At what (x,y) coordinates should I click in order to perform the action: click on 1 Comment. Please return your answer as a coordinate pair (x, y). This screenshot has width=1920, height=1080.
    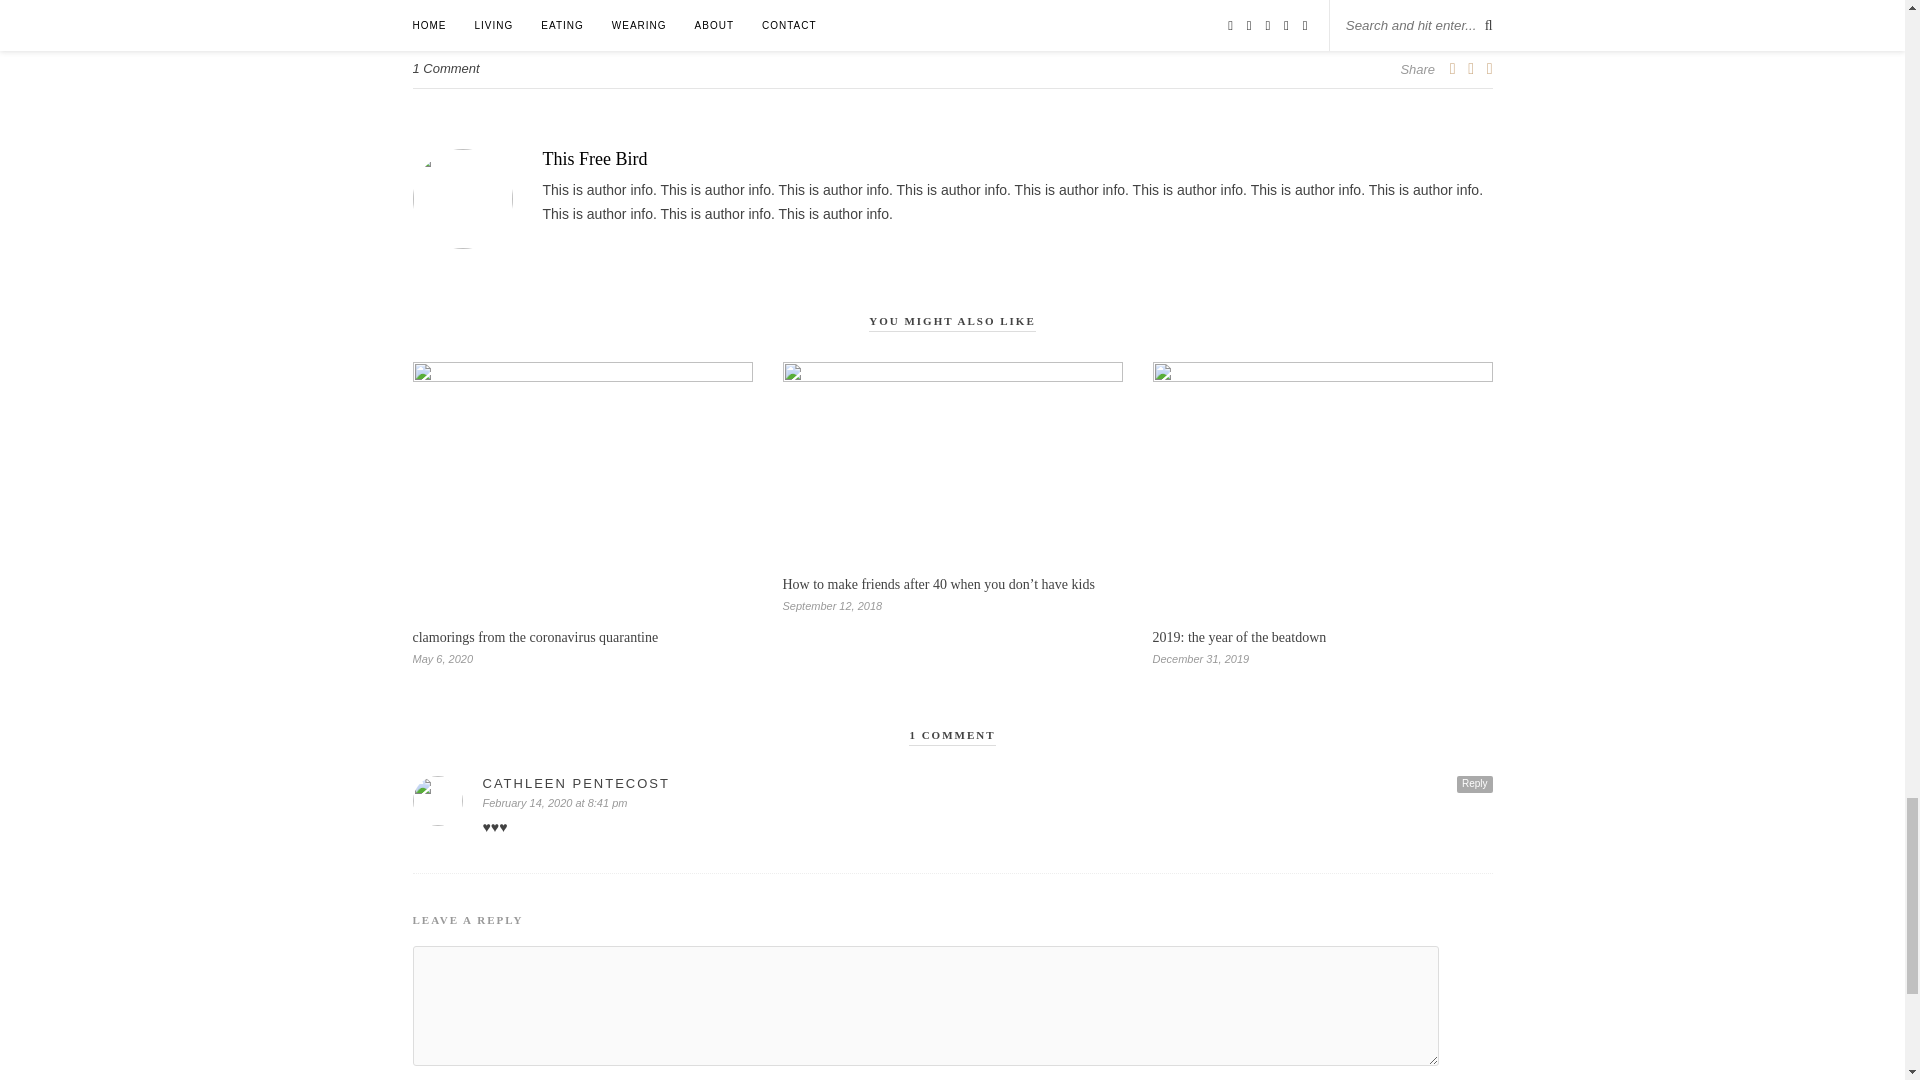
    Looking at the image, I should click on (445, 68).